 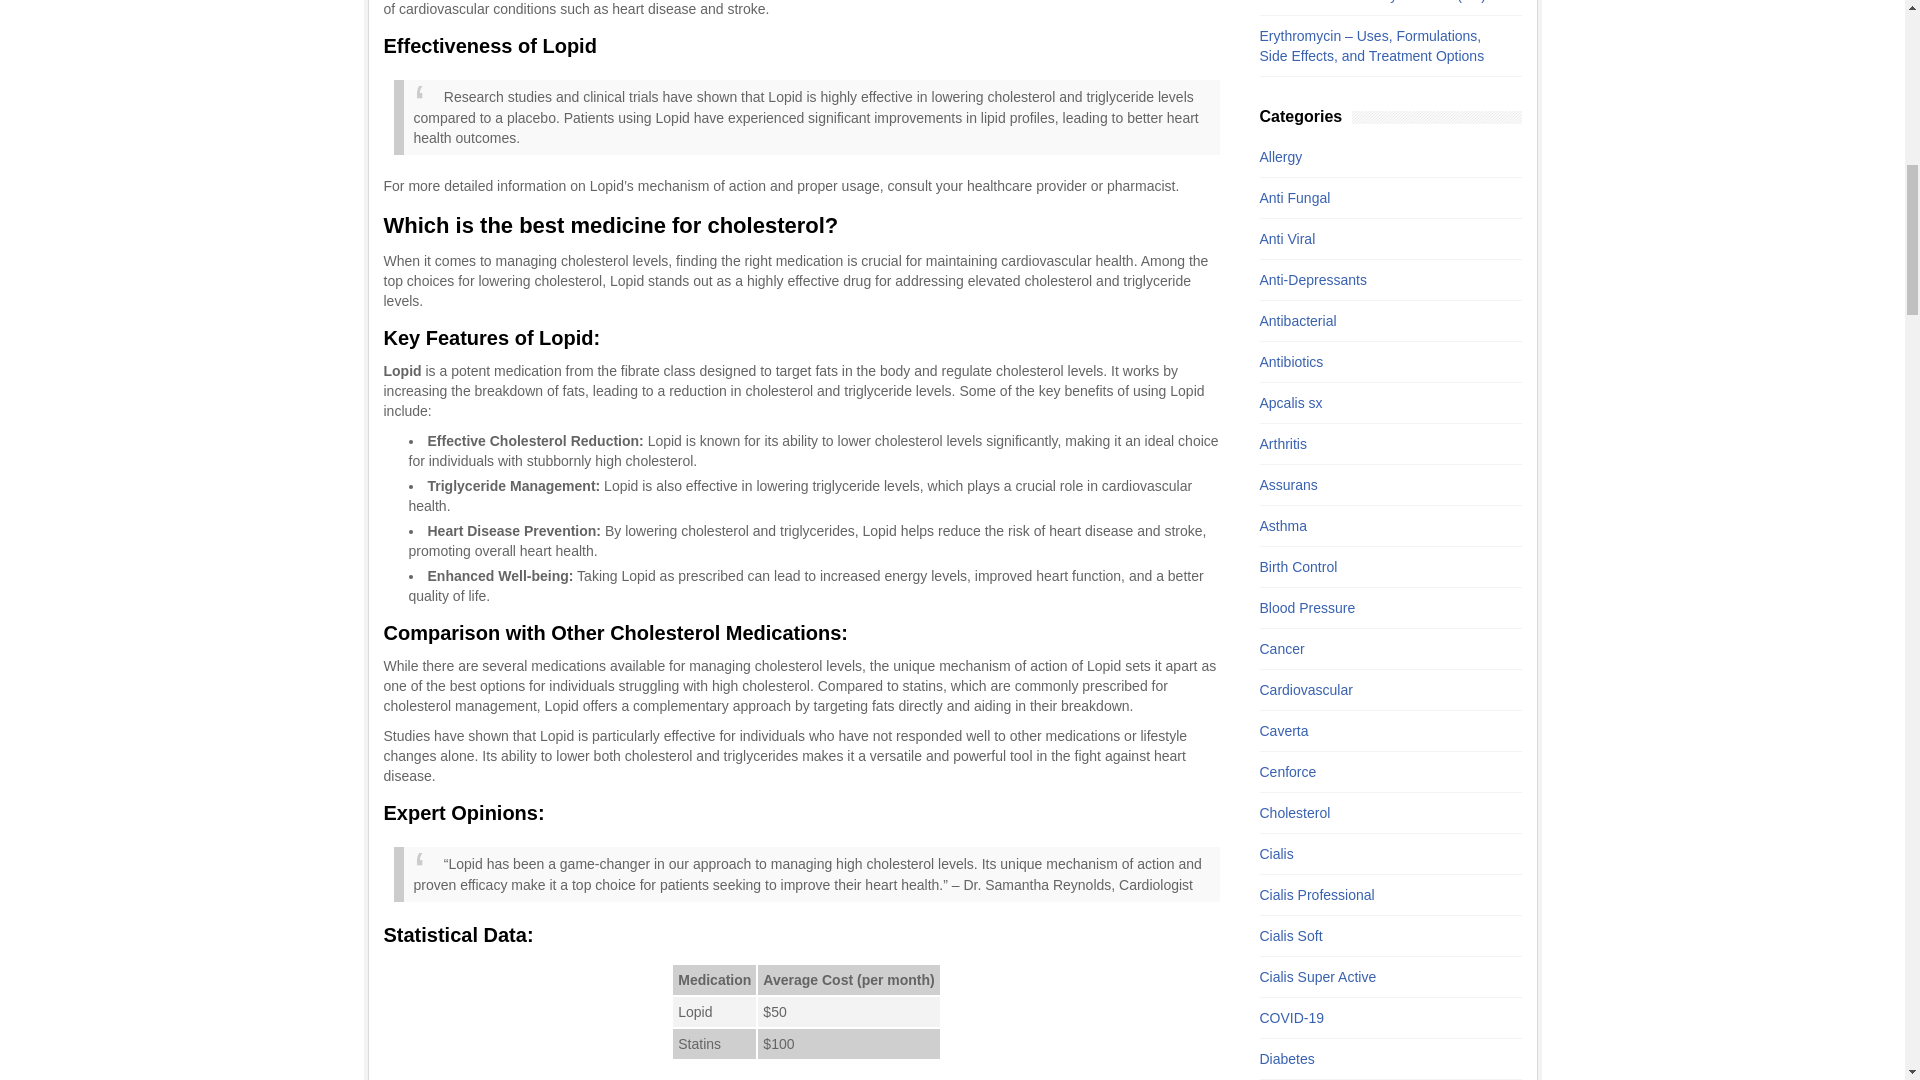 What do you see at coordinates (1380, 238) in the screenshot?
I see `Anti Viral` at bounding box center [1380, 238].